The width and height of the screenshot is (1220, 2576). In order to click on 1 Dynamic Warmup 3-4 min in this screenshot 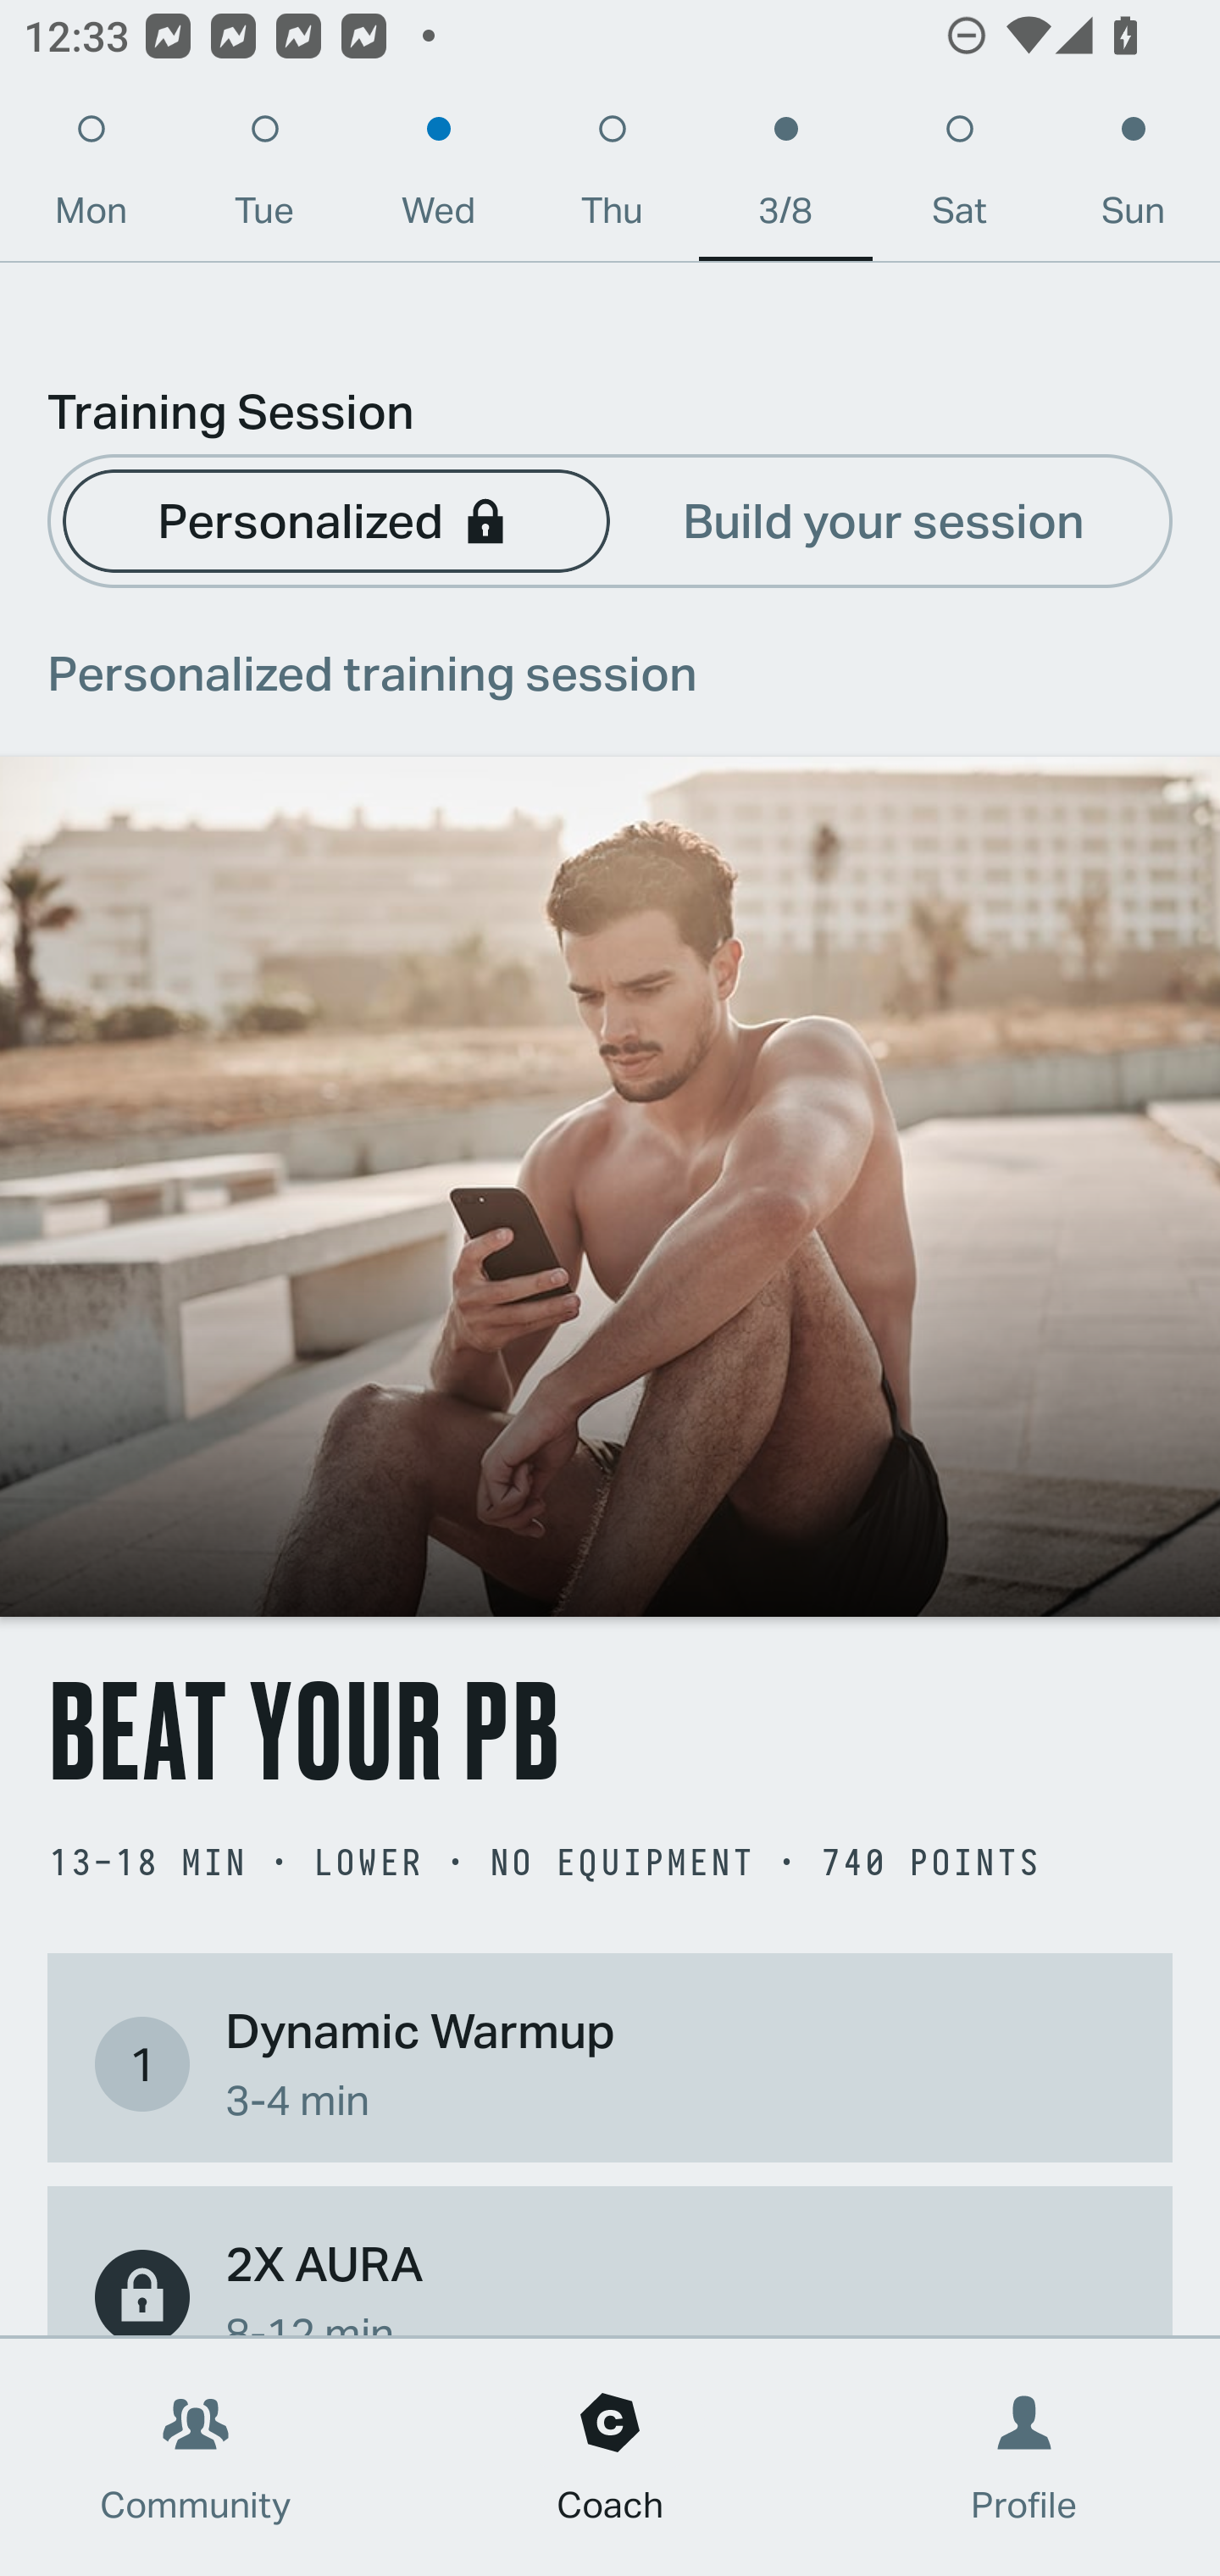, I will do `click(610, 2064)`.